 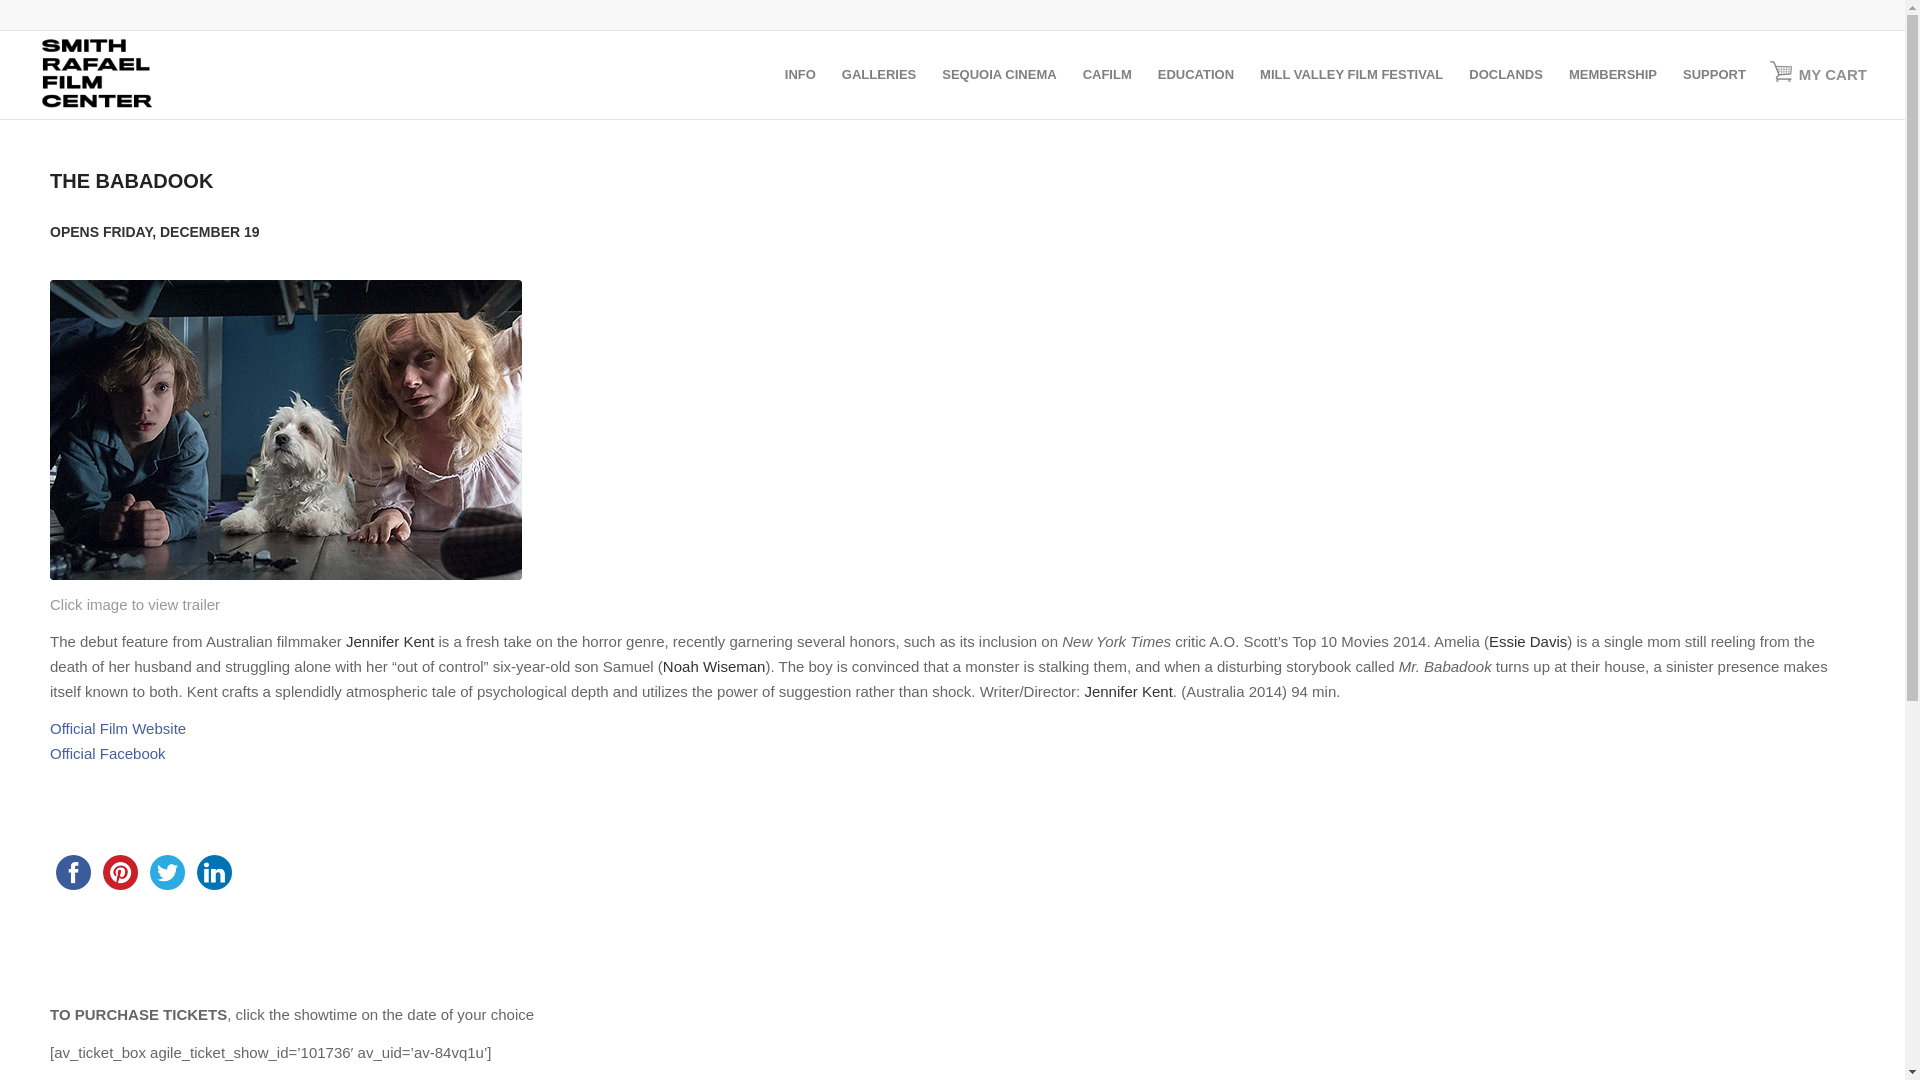 I want to click on EDUCATION, so click(x=1195, y=74).